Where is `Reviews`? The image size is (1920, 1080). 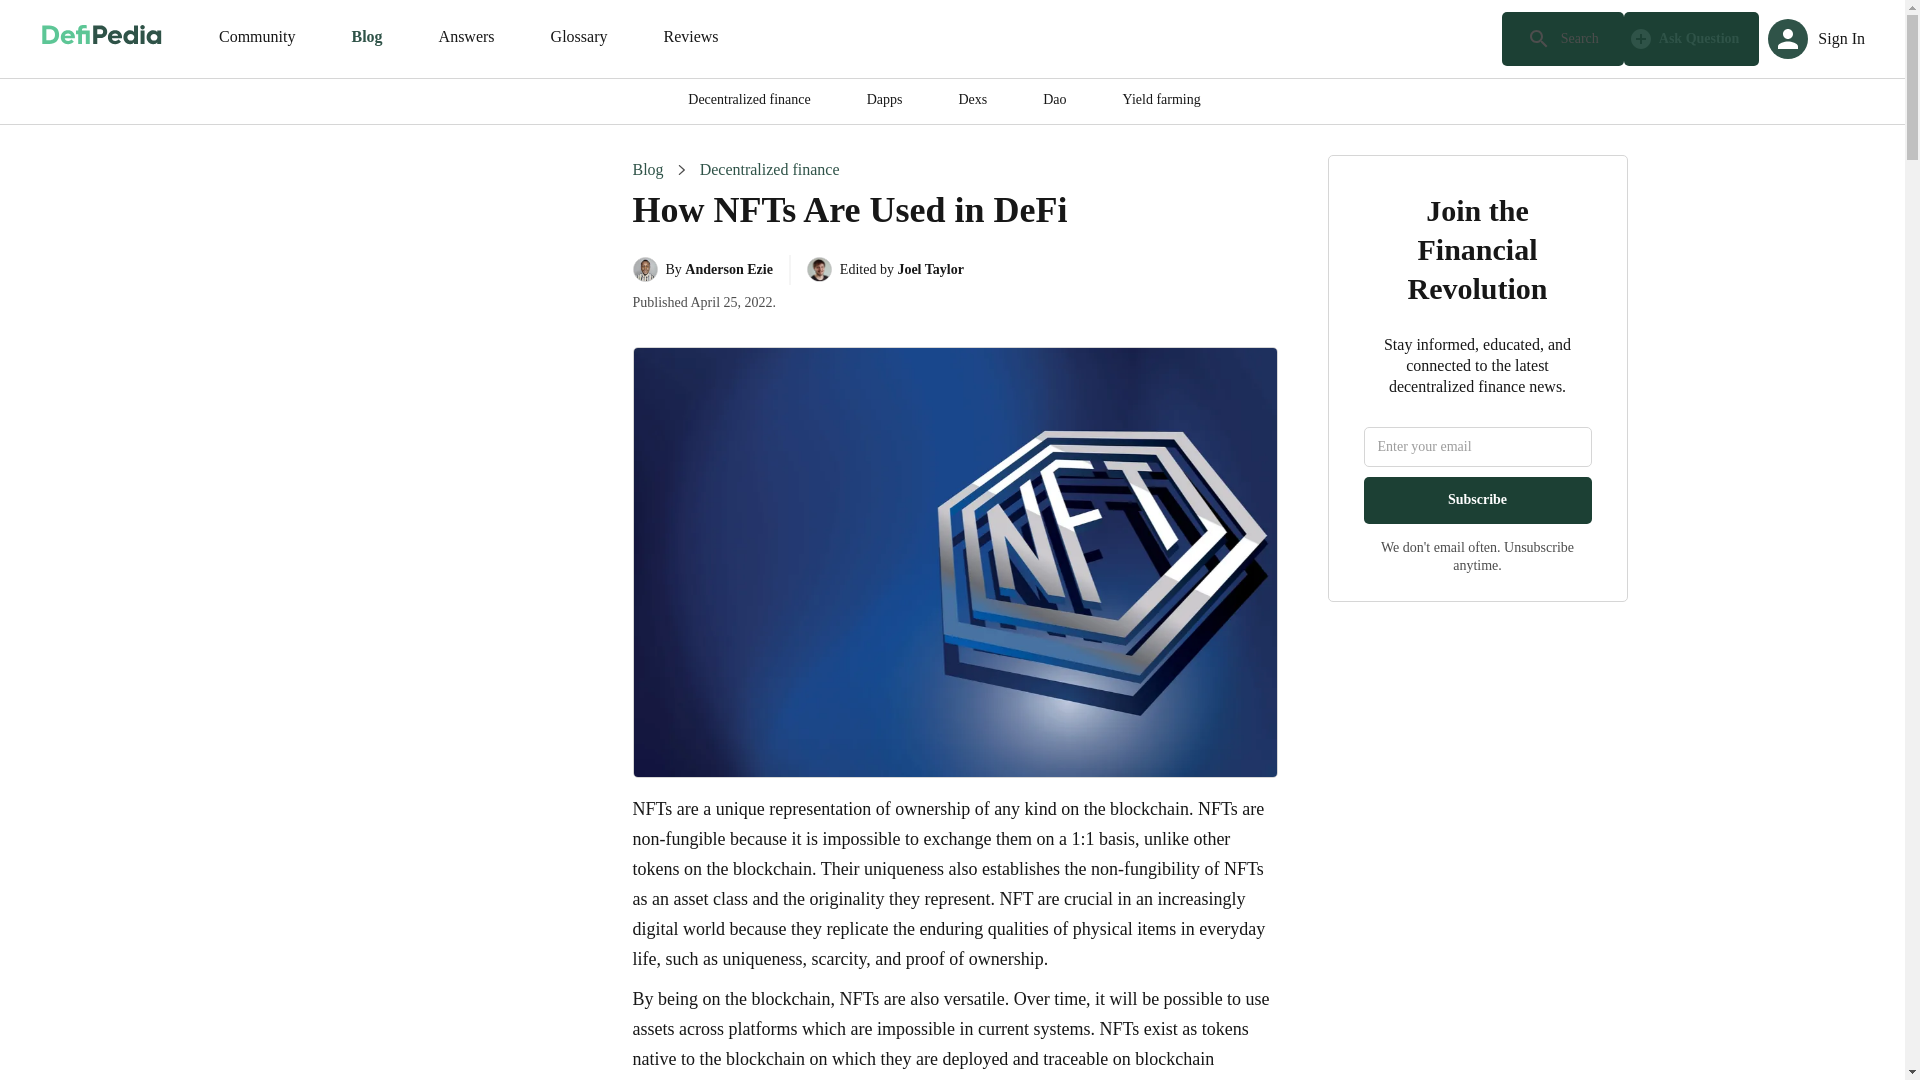 Reviews is located at coordinates (690, 38).